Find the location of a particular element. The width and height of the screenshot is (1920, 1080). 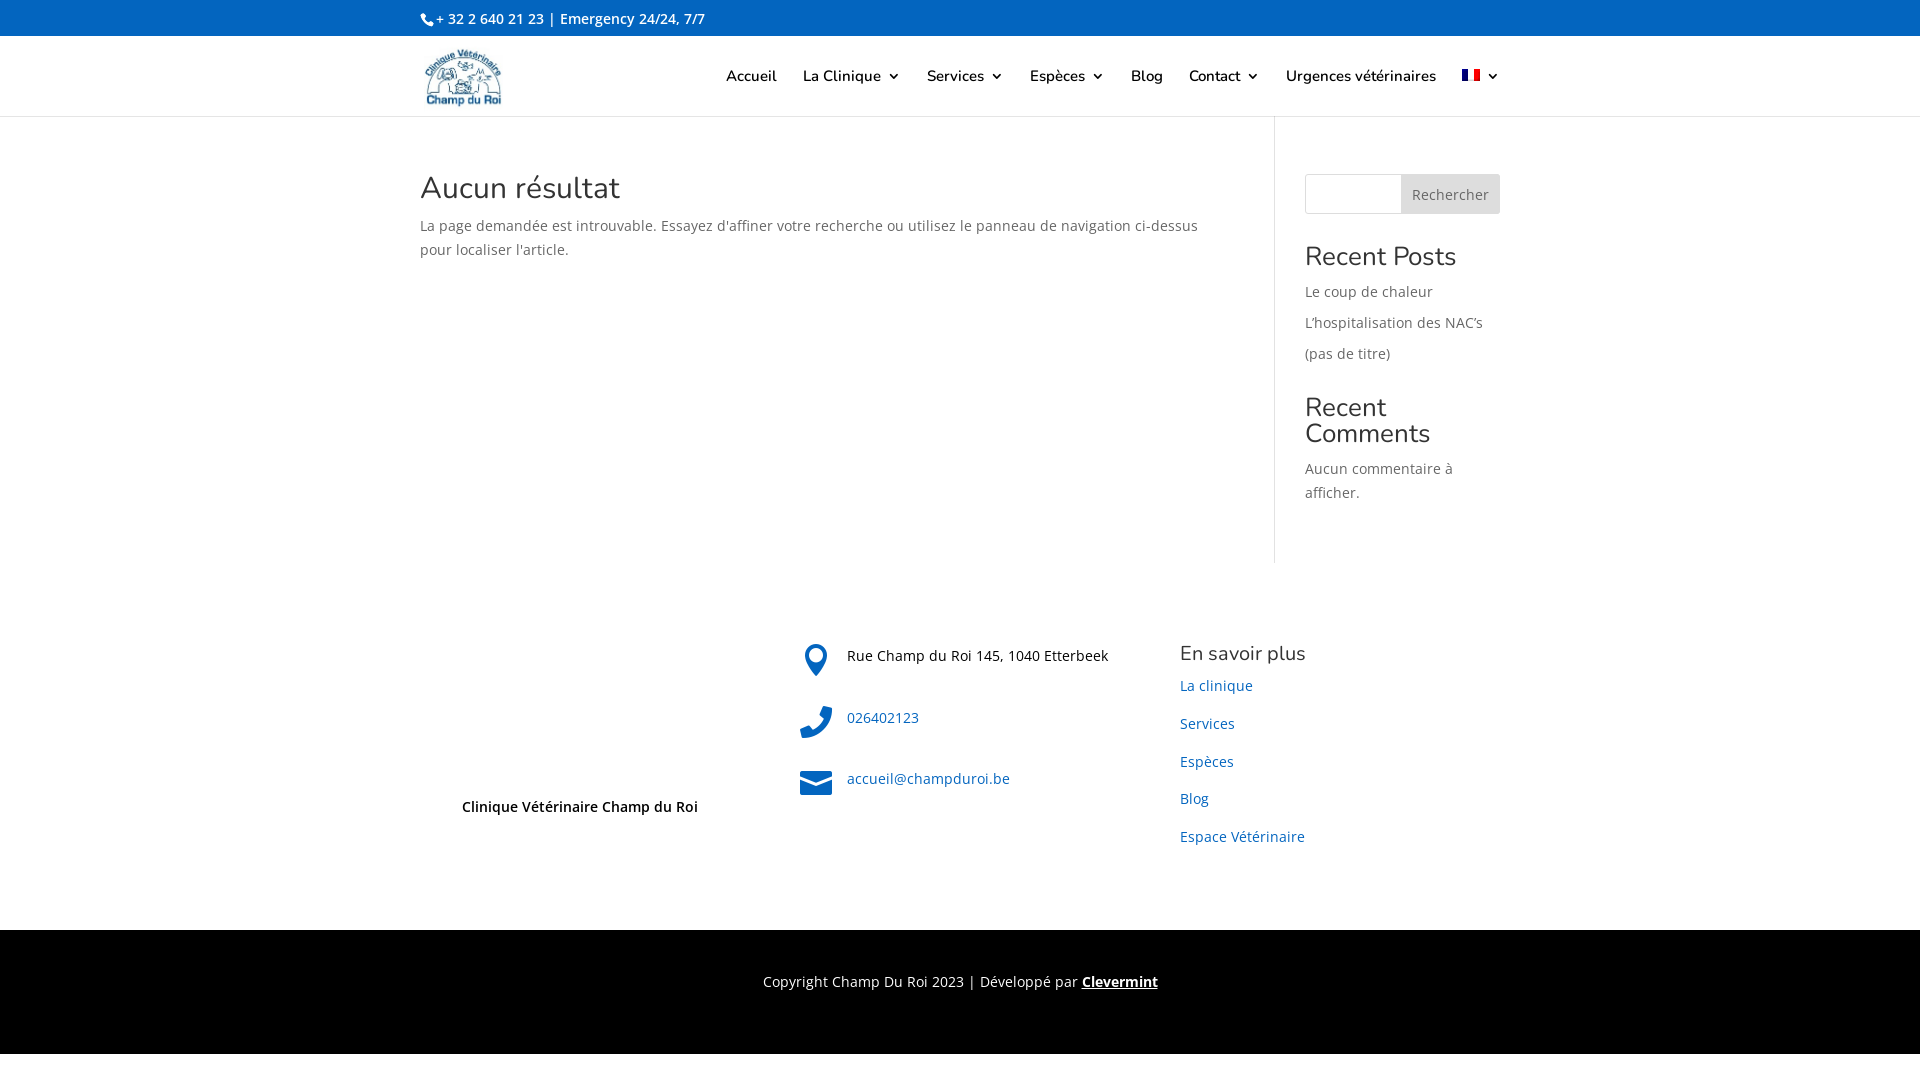

Clevermint is located at coordinates (1120, 982).